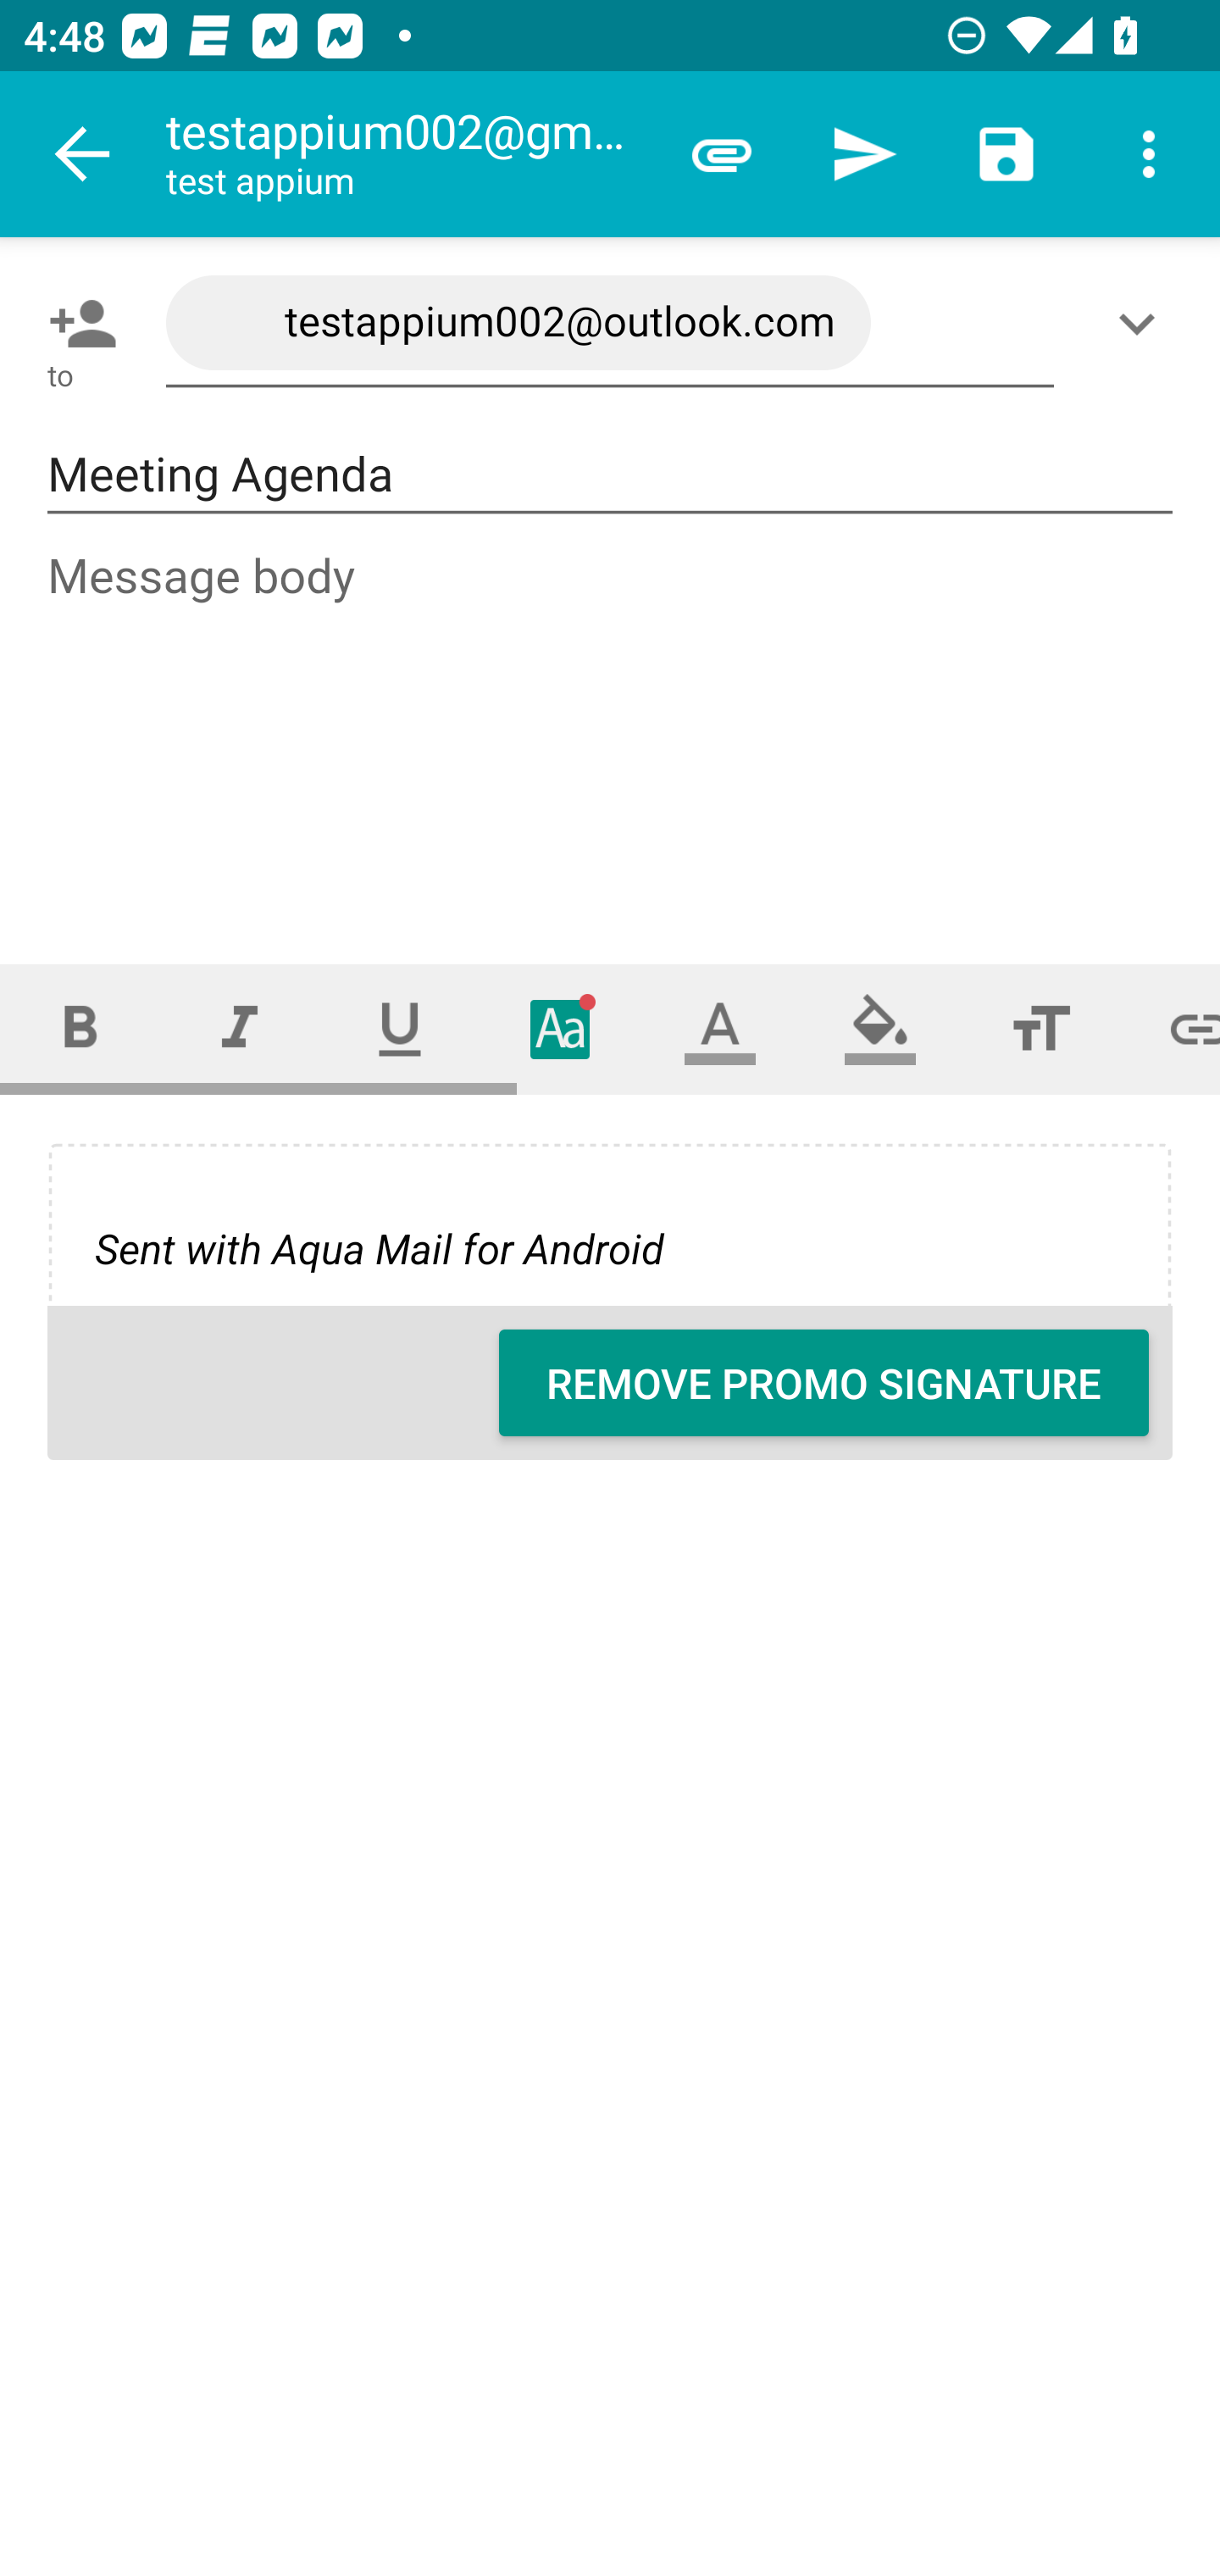 Image resolution: width=1220 pixels, height=2576 pixels. Describe the element at coordinates (400, 1029) in the screenshot. I see `Underline` at that location.